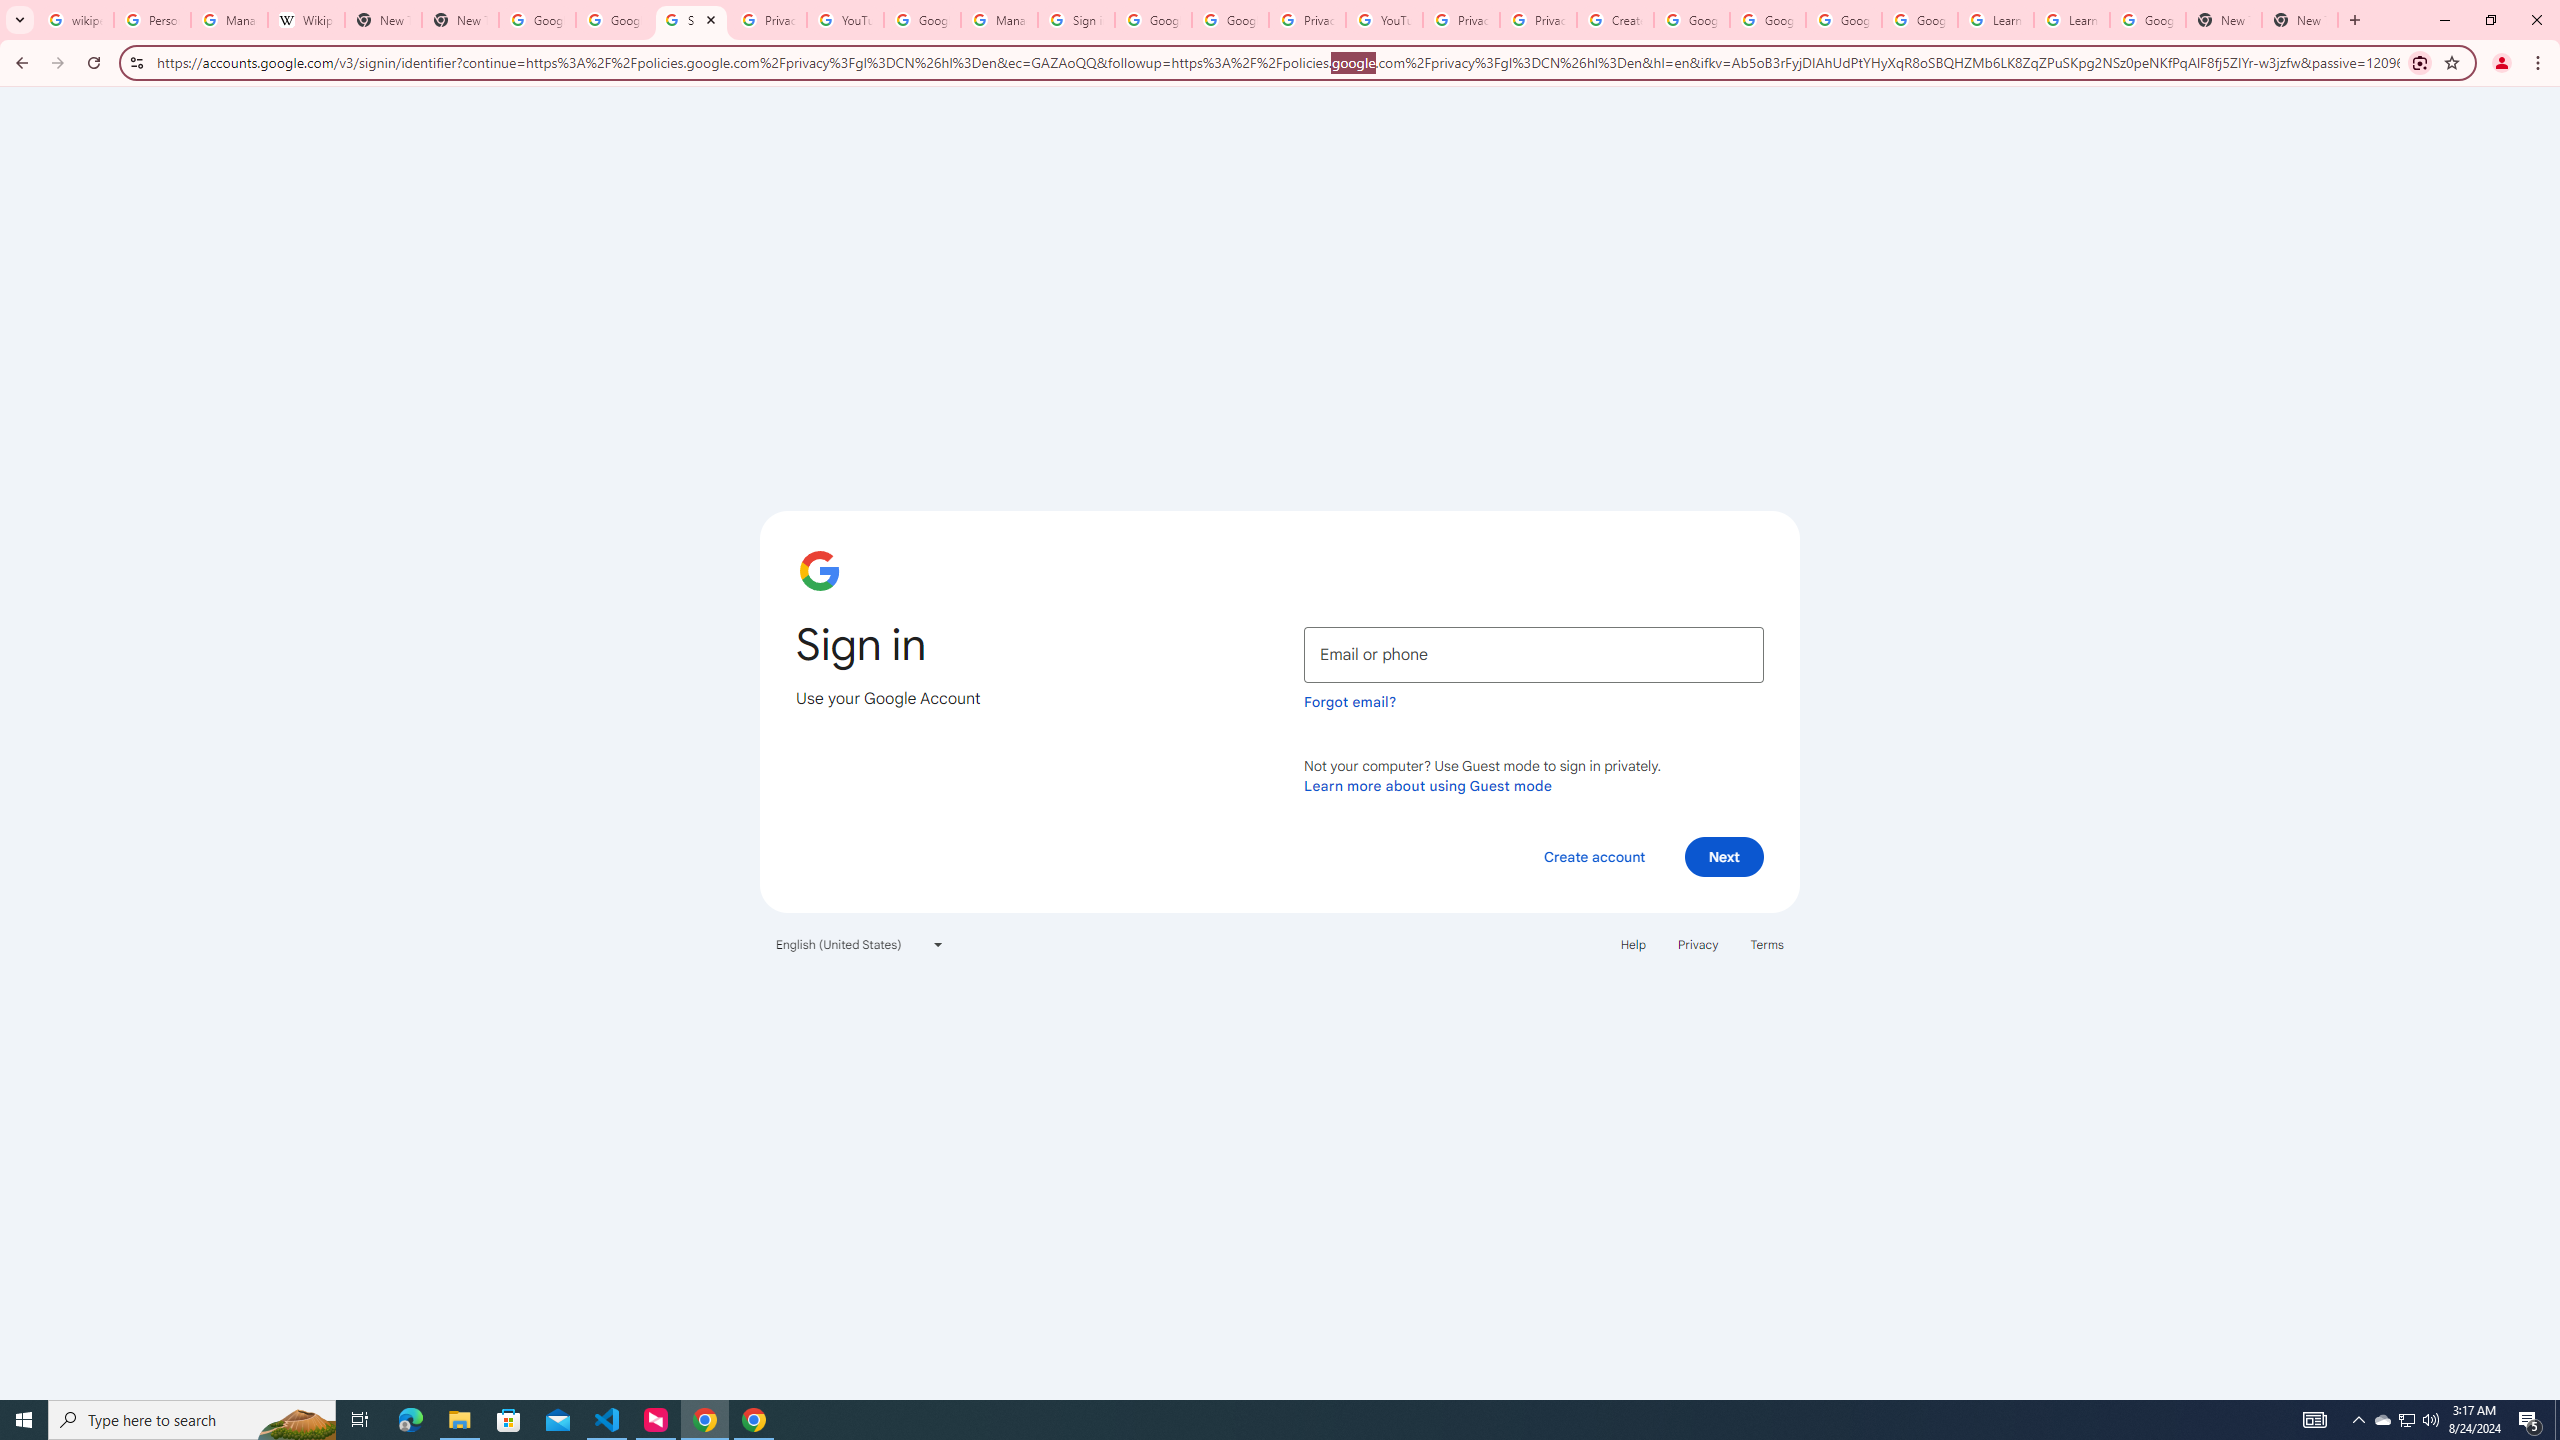 This screenshot has height=1440, width=2560. I want to click on Sign in - Google Accounts, so click(692, 20).